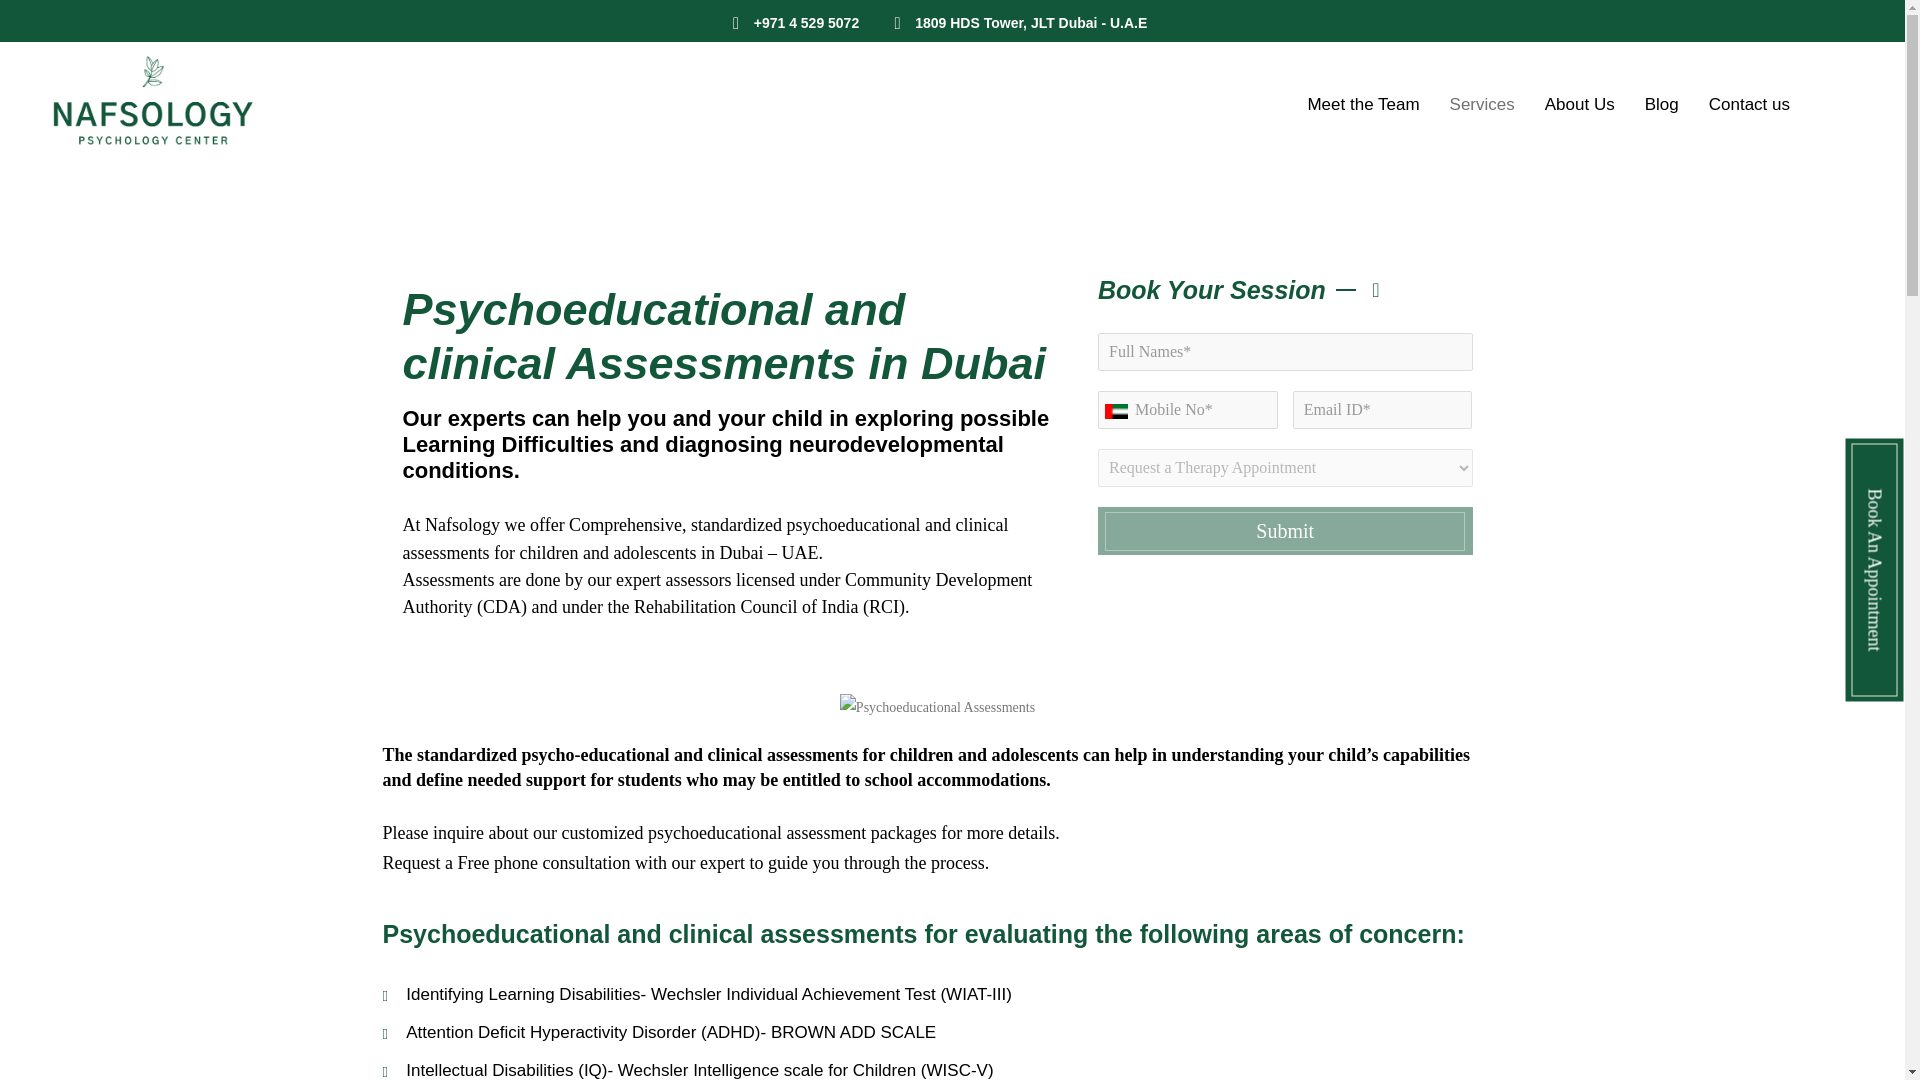  I want to click on 1809 HDS Tower, JLT Dubai - U.A.E, so click(1030, 23).